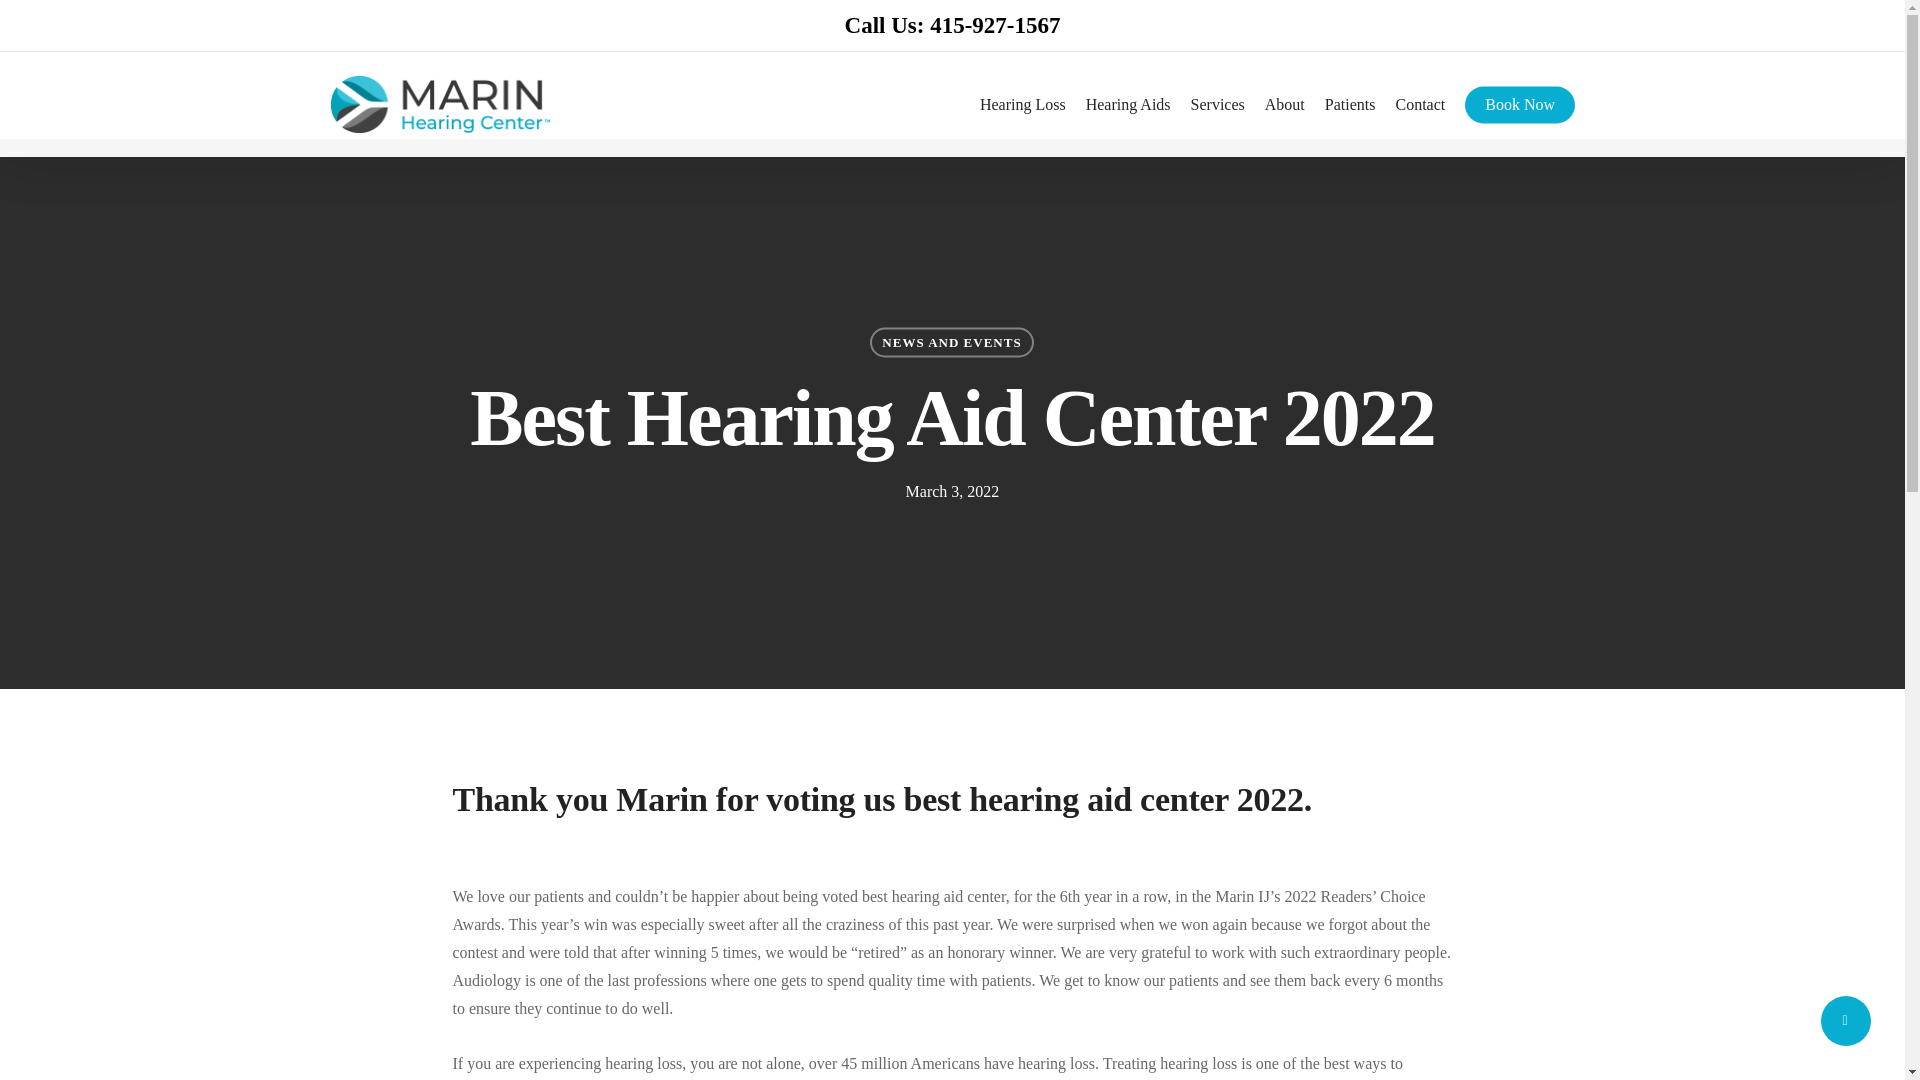 The height and width of the screenshot is (1080, 1920). I want to click on About, so click(1285, 104).